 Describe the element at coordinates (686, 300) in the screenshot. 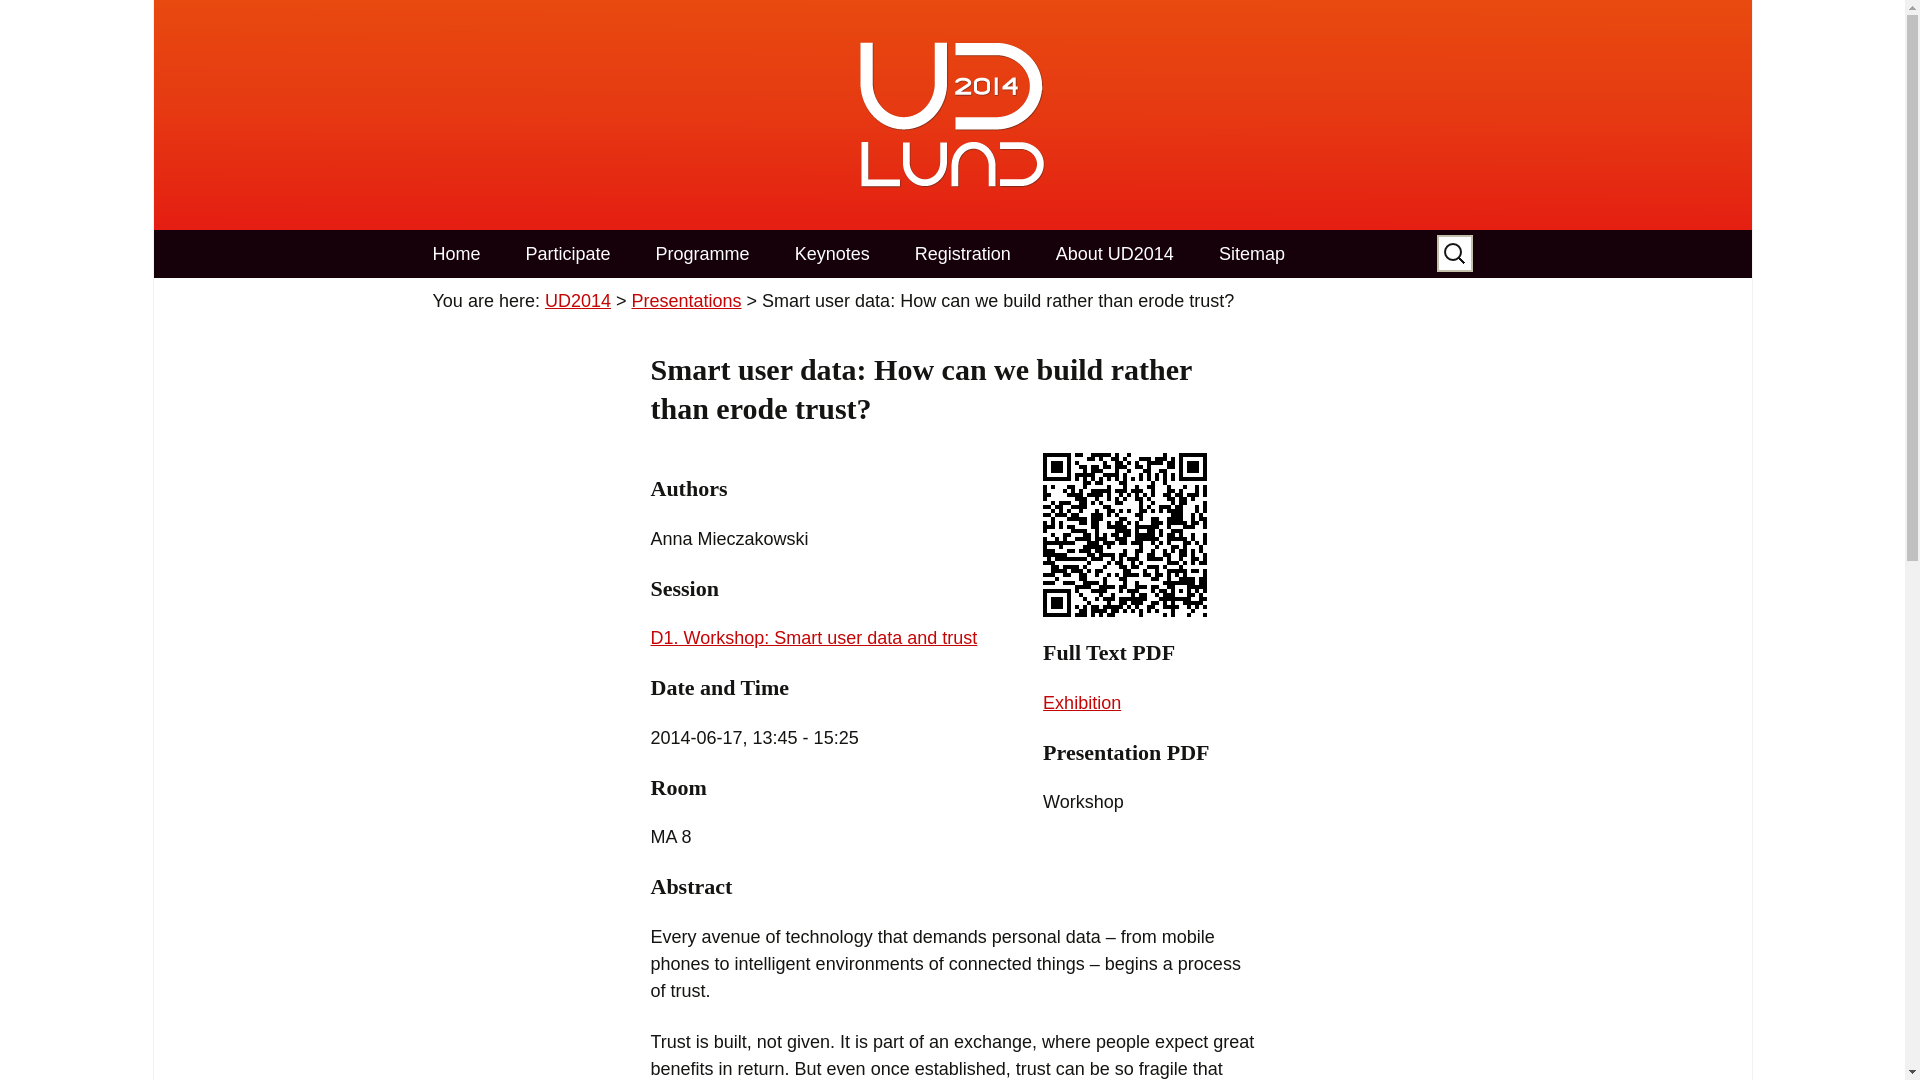

I see `Presentations` at that location.